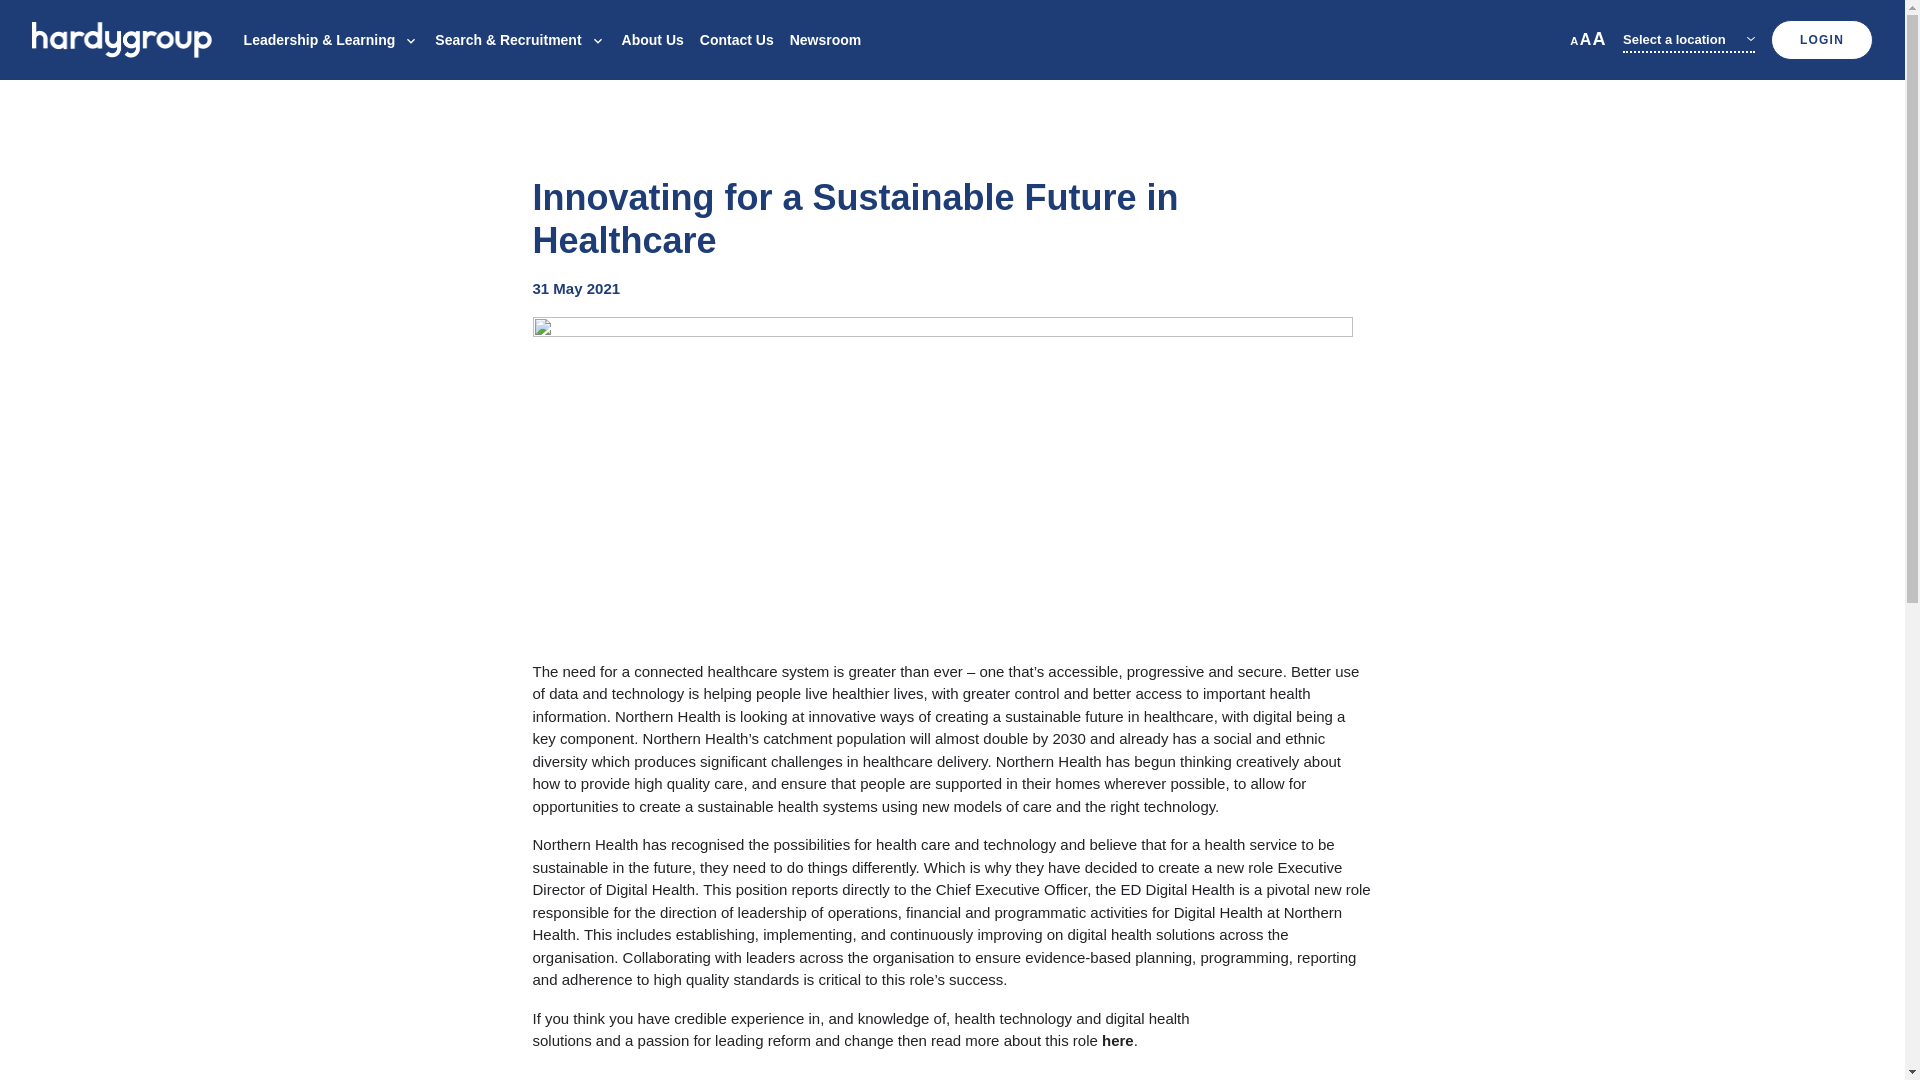 The height and width of the screenshot is (1080, 1920). Describe the element at coordinates (826, 40) in the screenshot. I see `Newsroom` at that location.